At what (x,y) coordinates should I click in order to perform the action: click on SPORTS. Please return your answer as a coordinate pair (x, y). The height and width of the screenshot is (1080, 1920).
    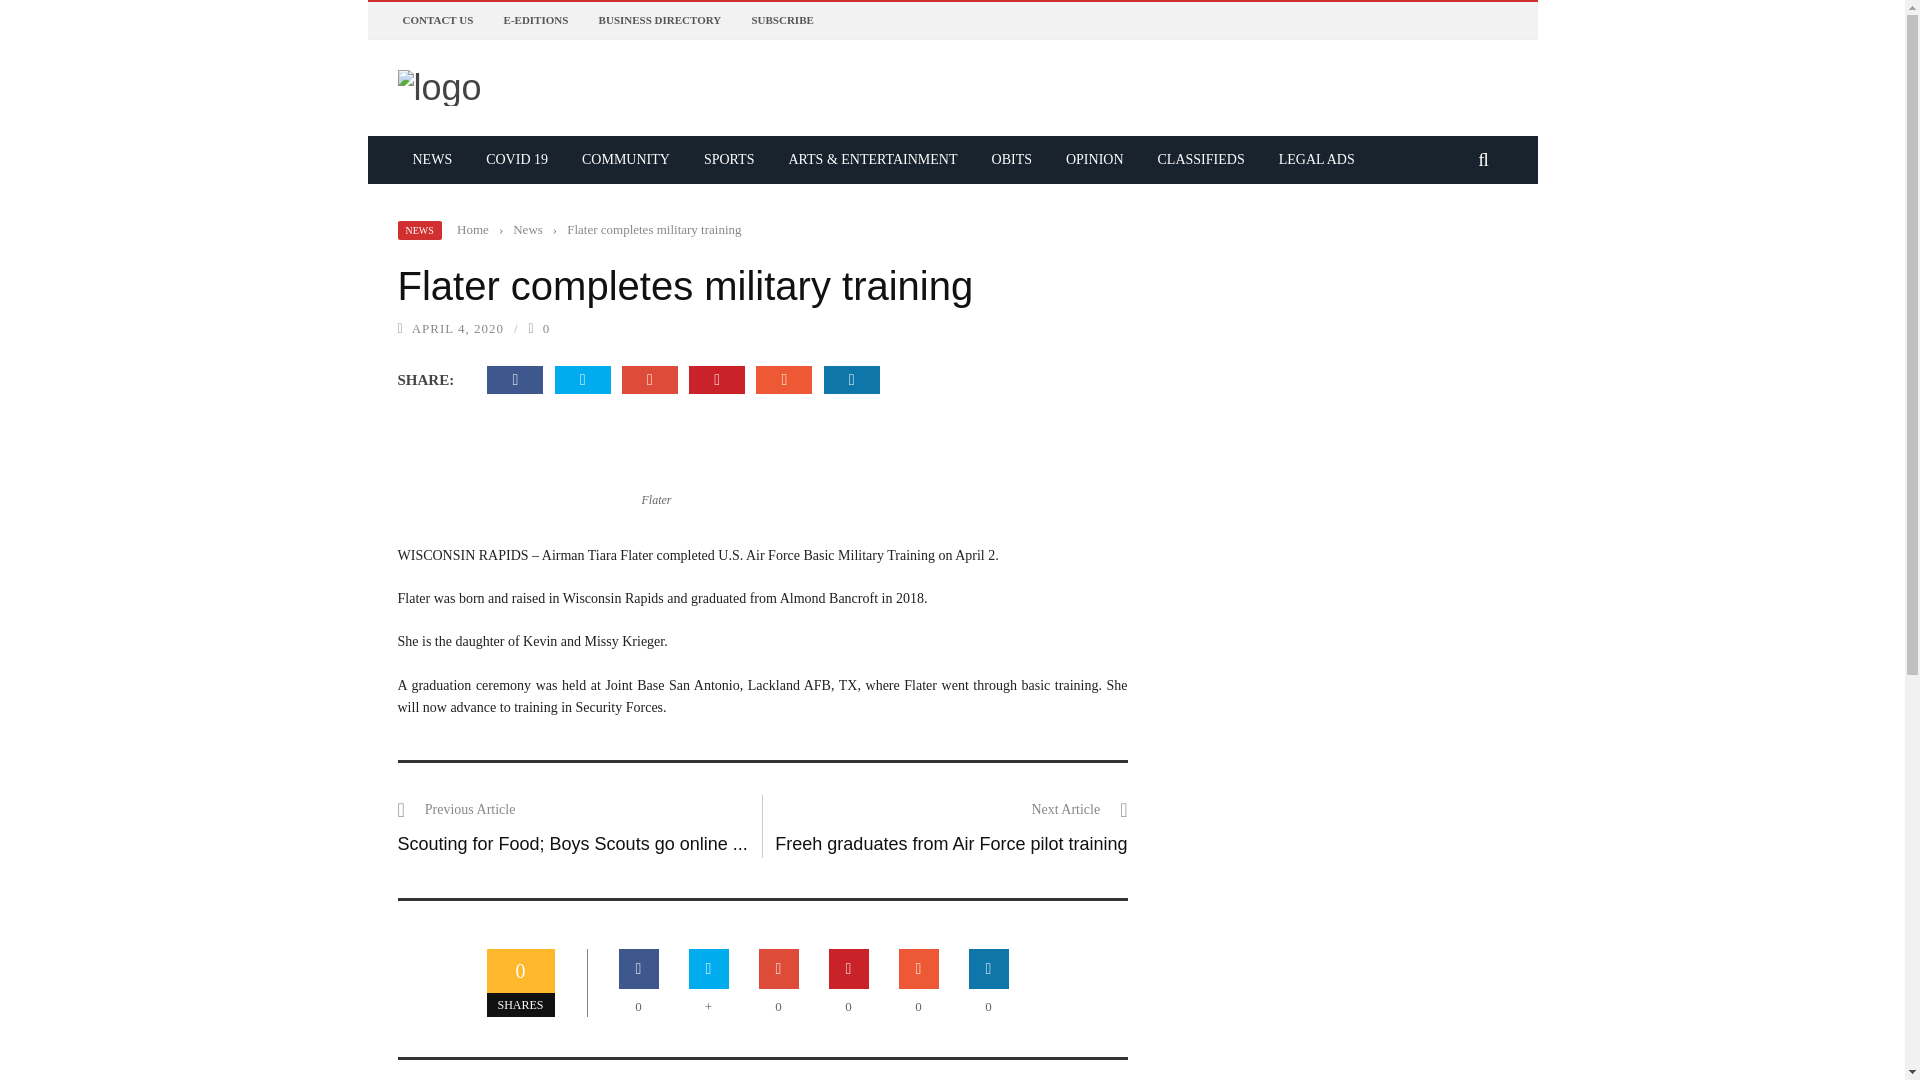
    Looking at the image, I should click on (729, 160).